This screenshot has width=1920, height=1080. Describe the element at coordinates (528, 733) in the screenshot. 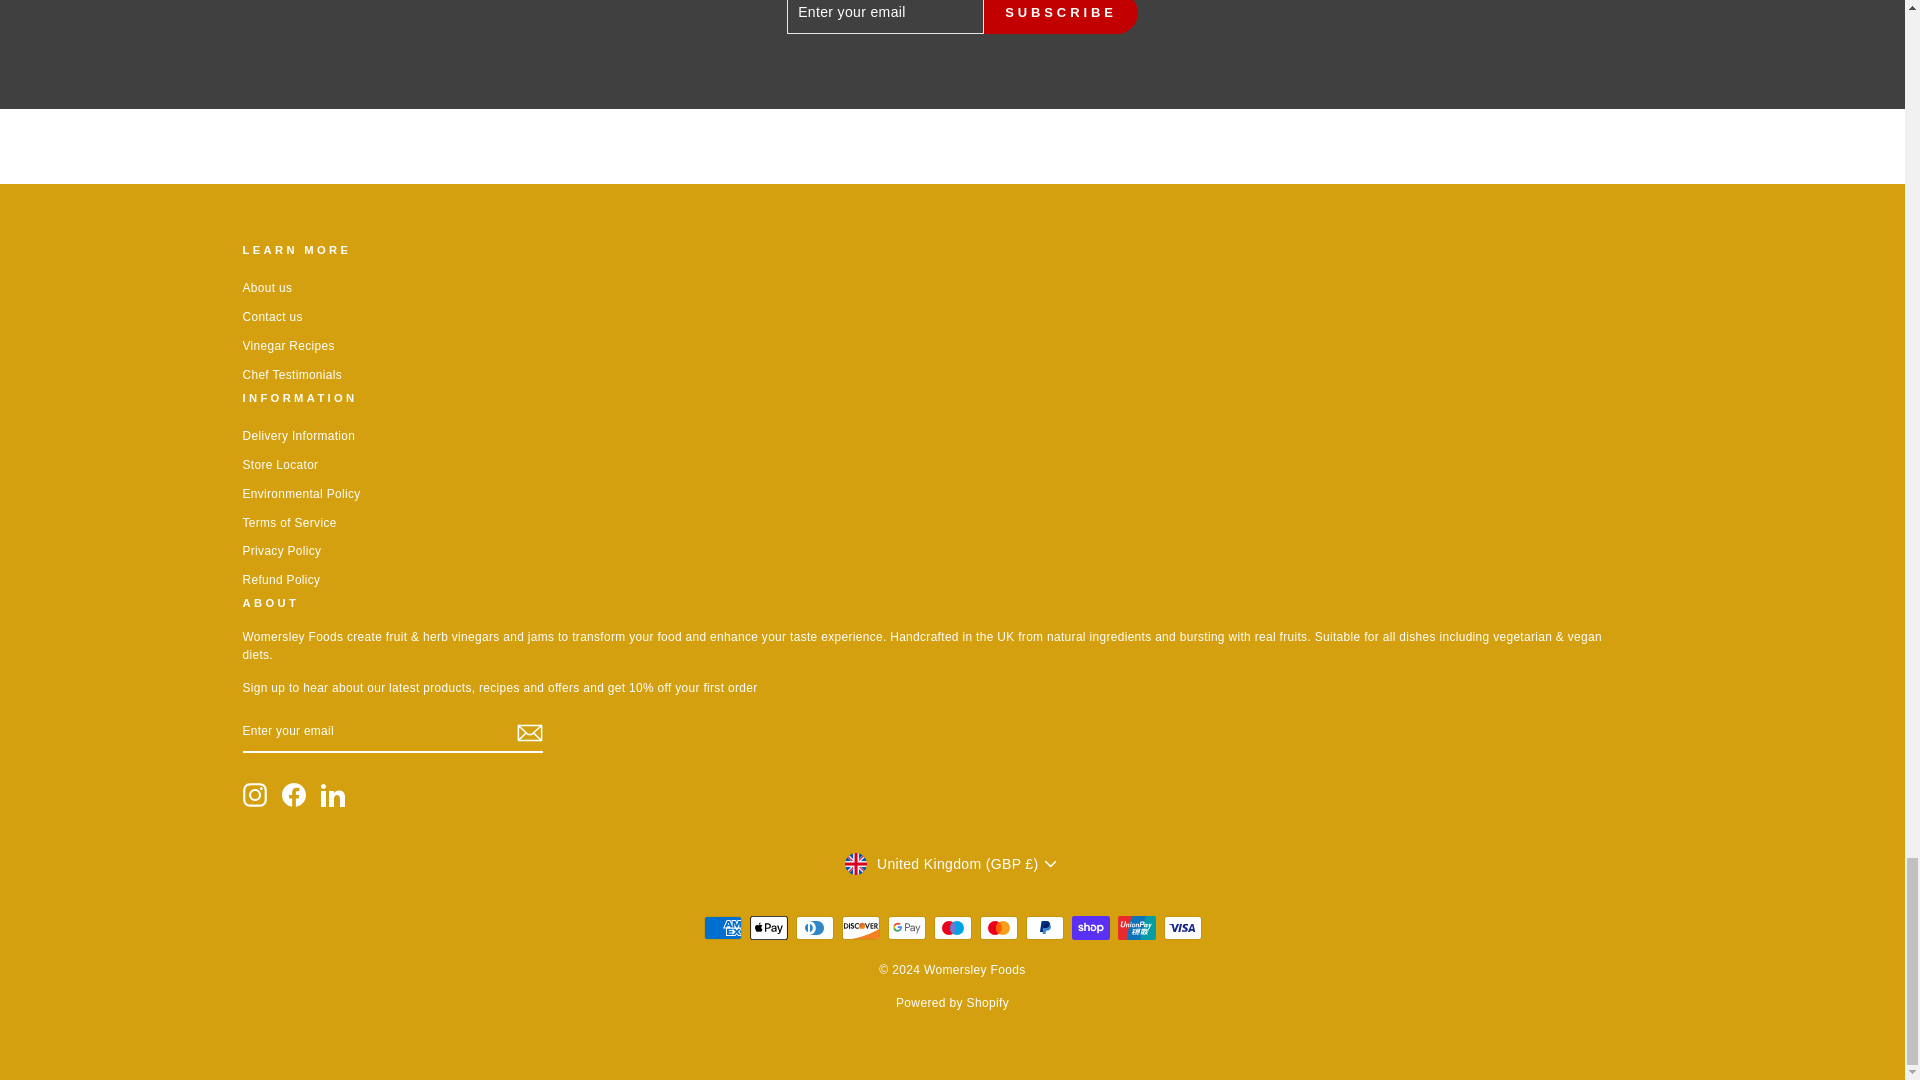

I see `icon-email` at that location.